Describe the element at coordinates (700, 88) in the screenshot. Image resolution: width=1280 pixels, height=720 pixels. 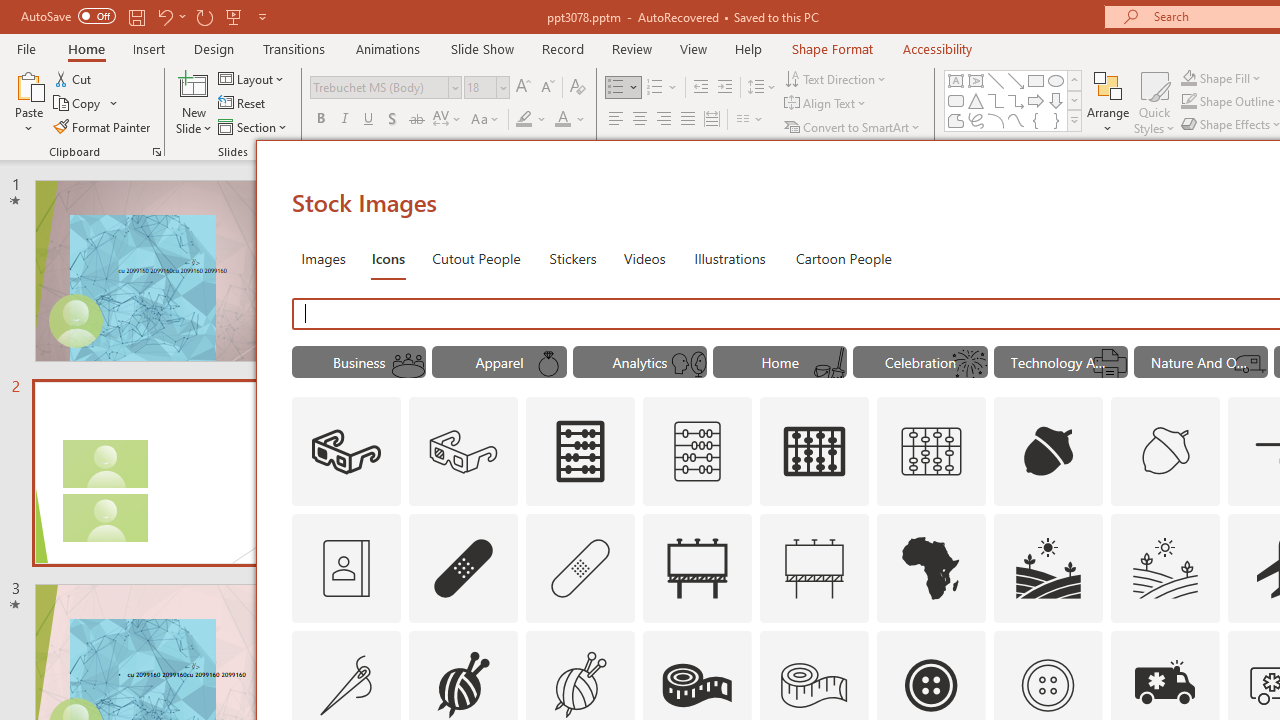
I see `Decrease Indent` at that location.